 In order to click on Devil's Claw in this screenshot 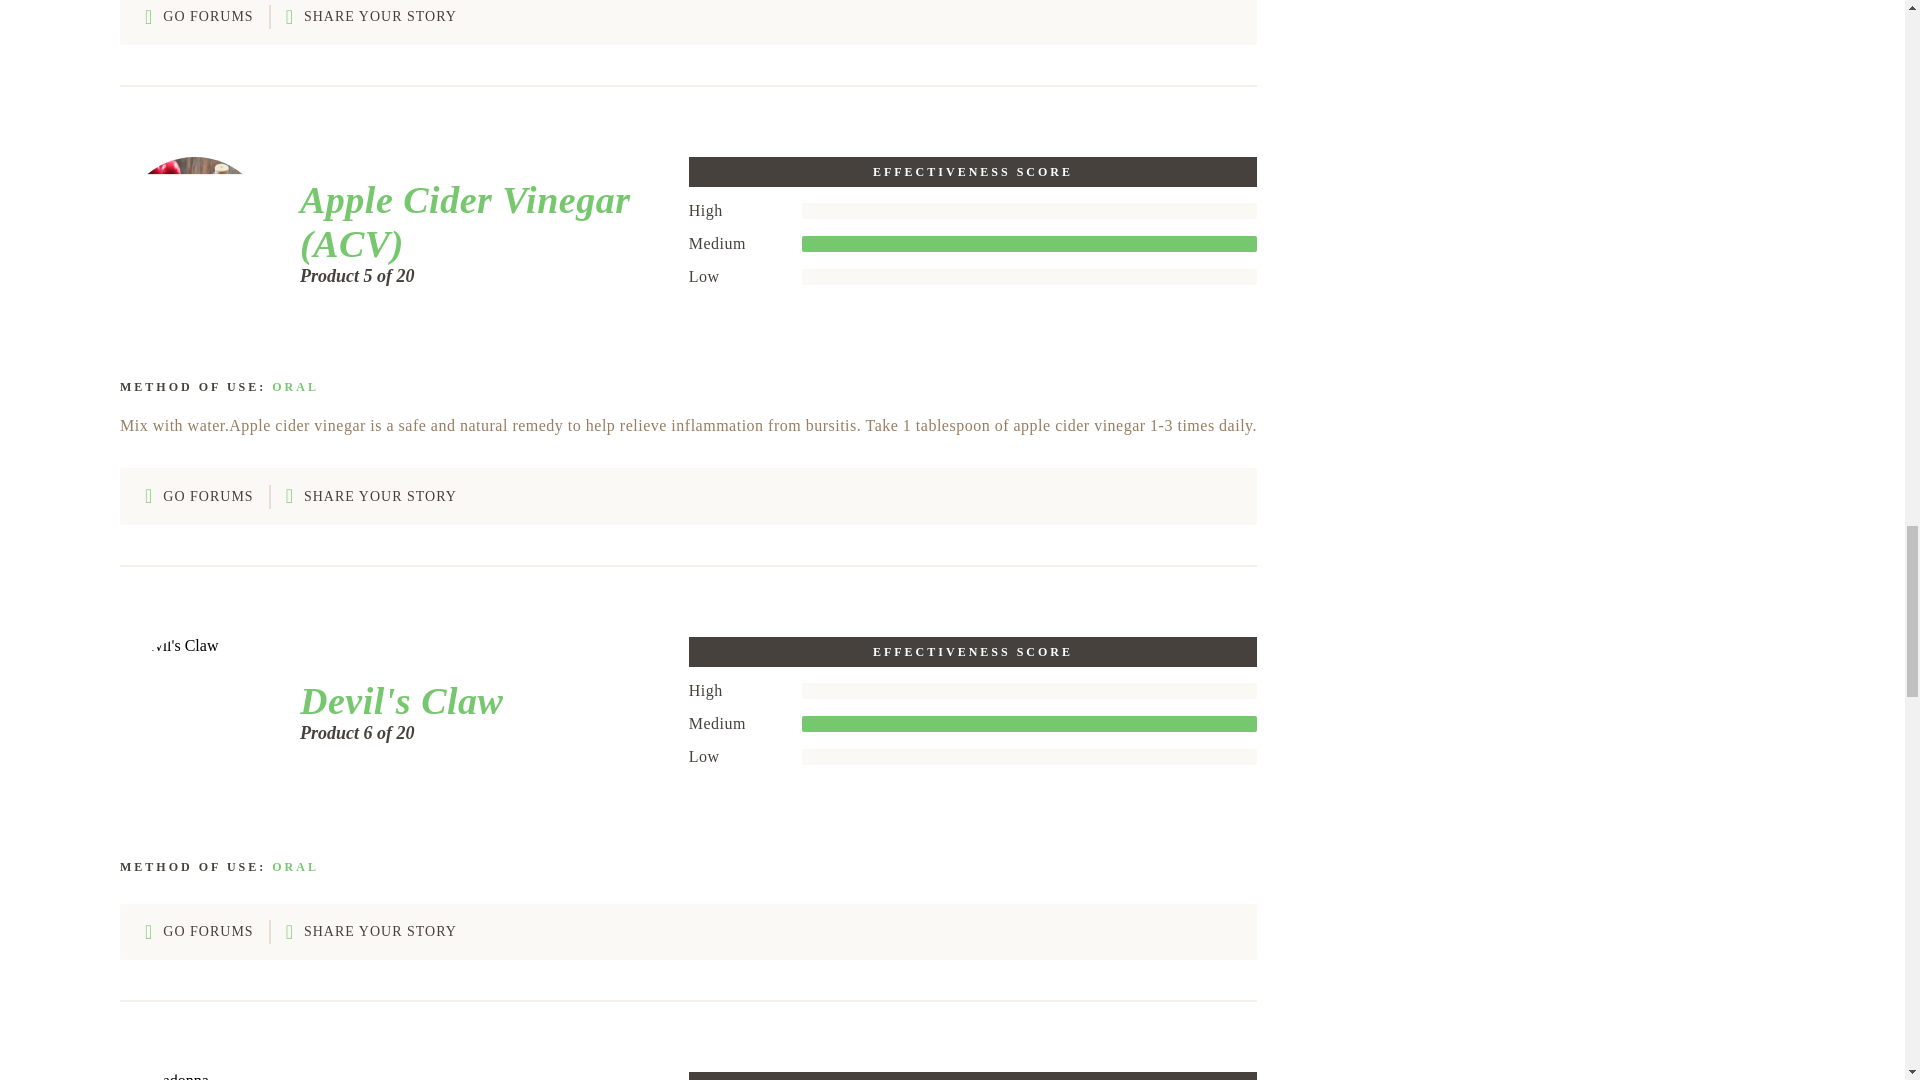, I will do `click(394, 700)`.